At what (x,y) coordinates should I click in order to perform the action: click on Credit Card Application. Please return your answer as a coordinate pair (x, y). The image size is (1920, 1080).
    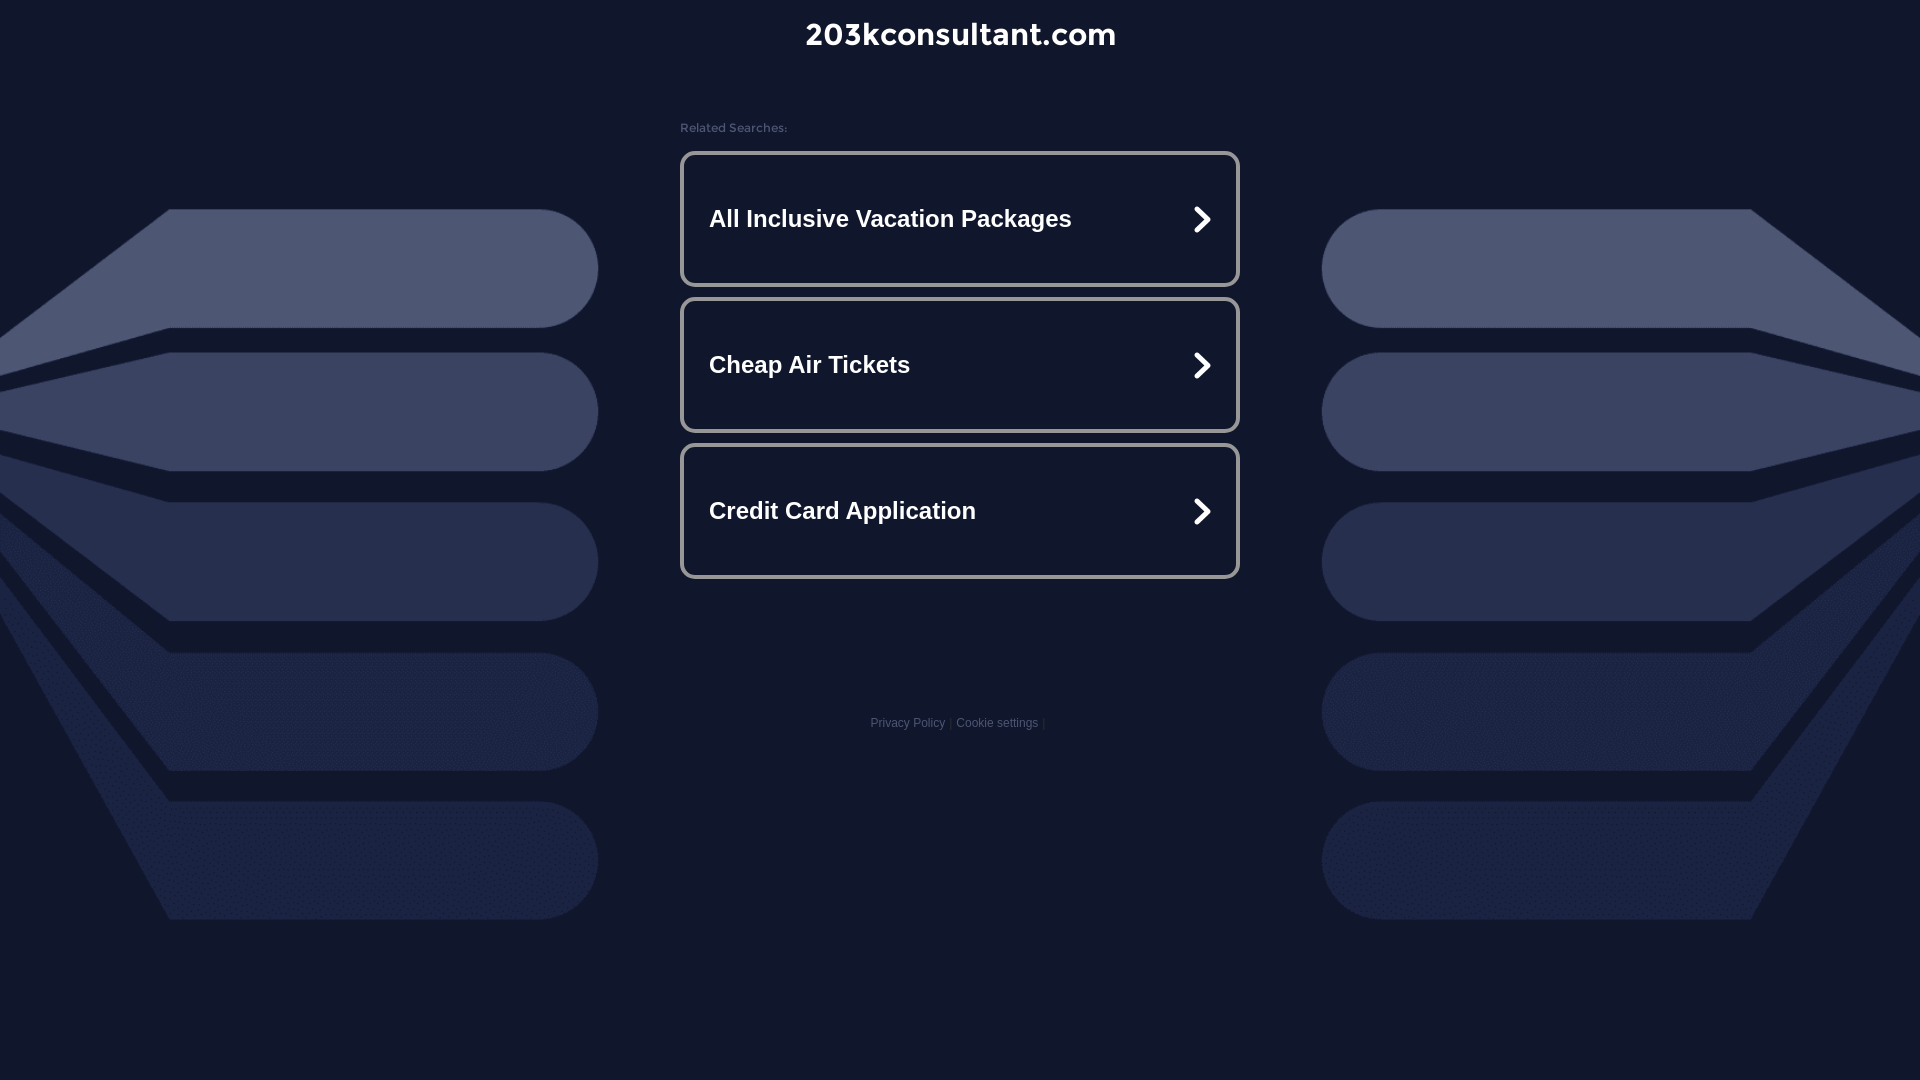
    Looking at the image, I should click on (960, 510).